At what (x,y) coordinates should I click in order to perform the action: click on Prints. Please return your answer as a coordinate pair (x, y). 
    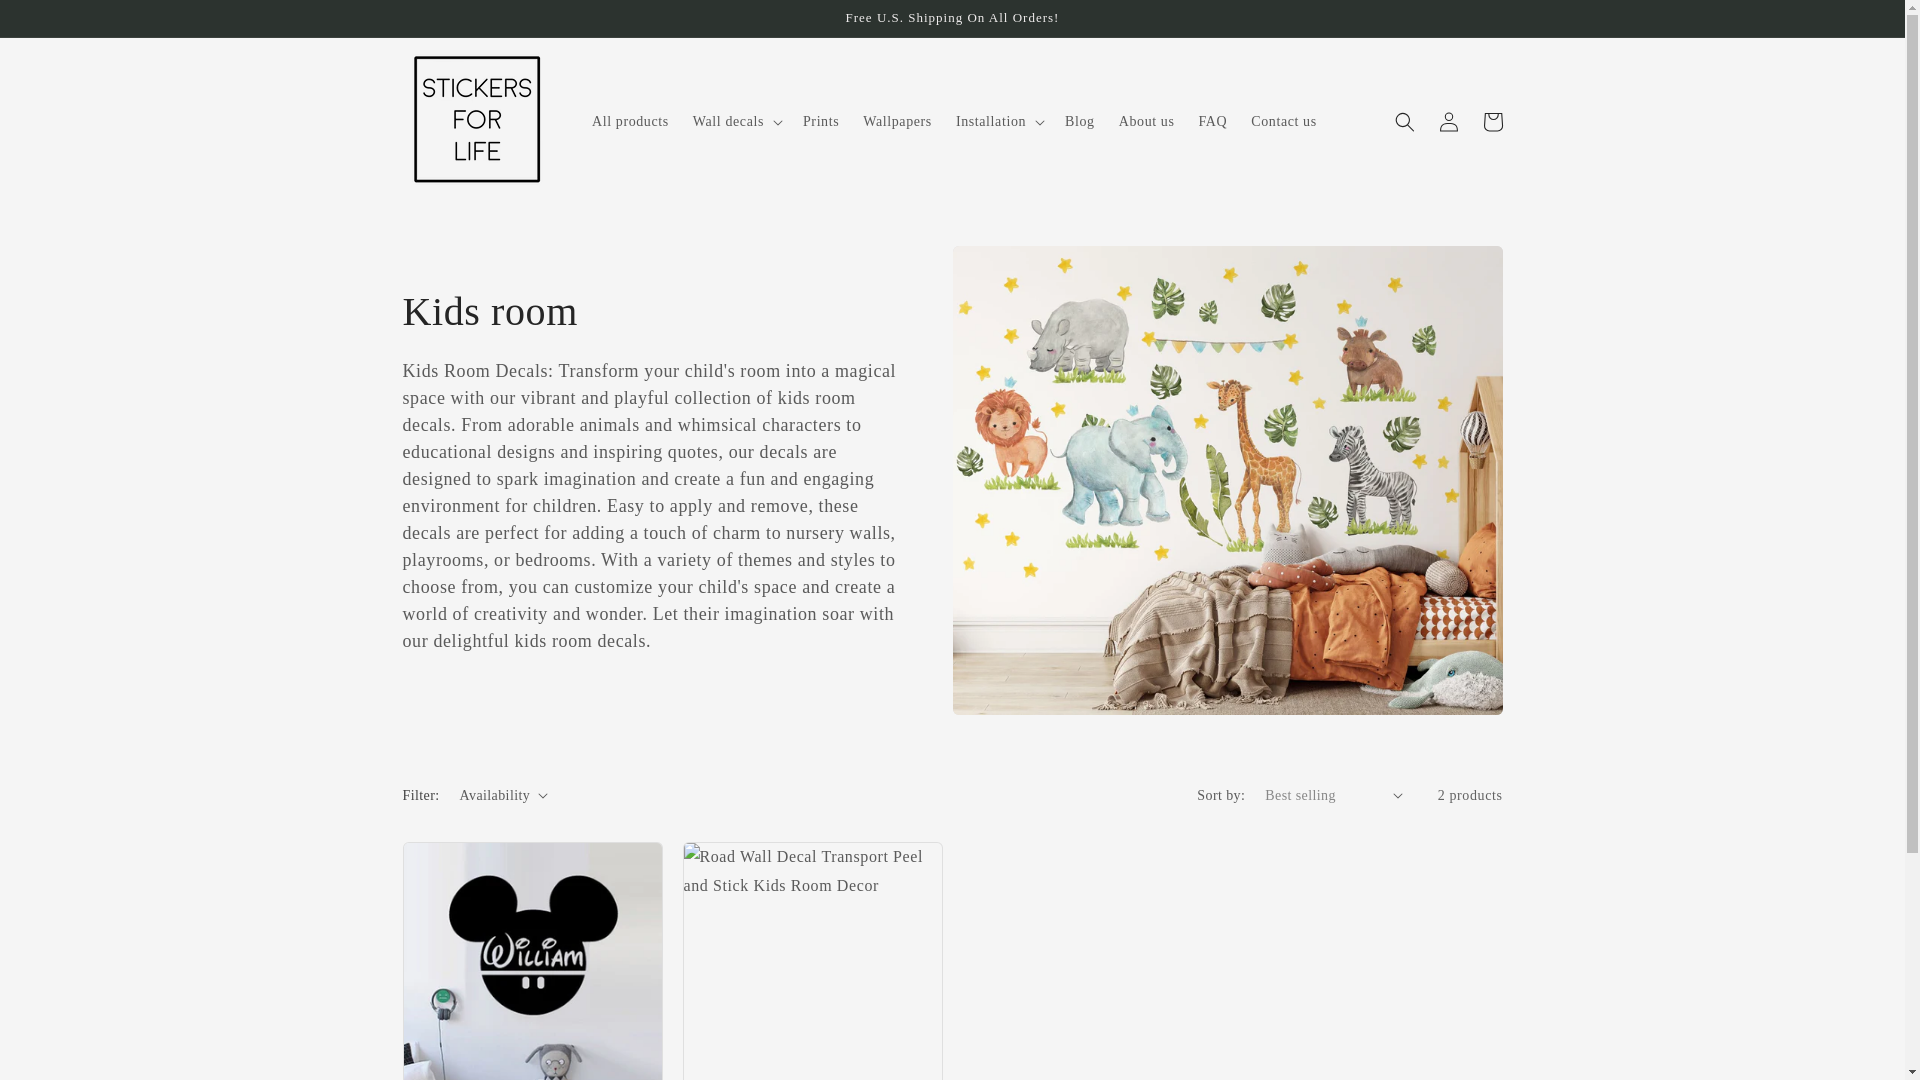
    Looking at the image, I should click on (820, 122).